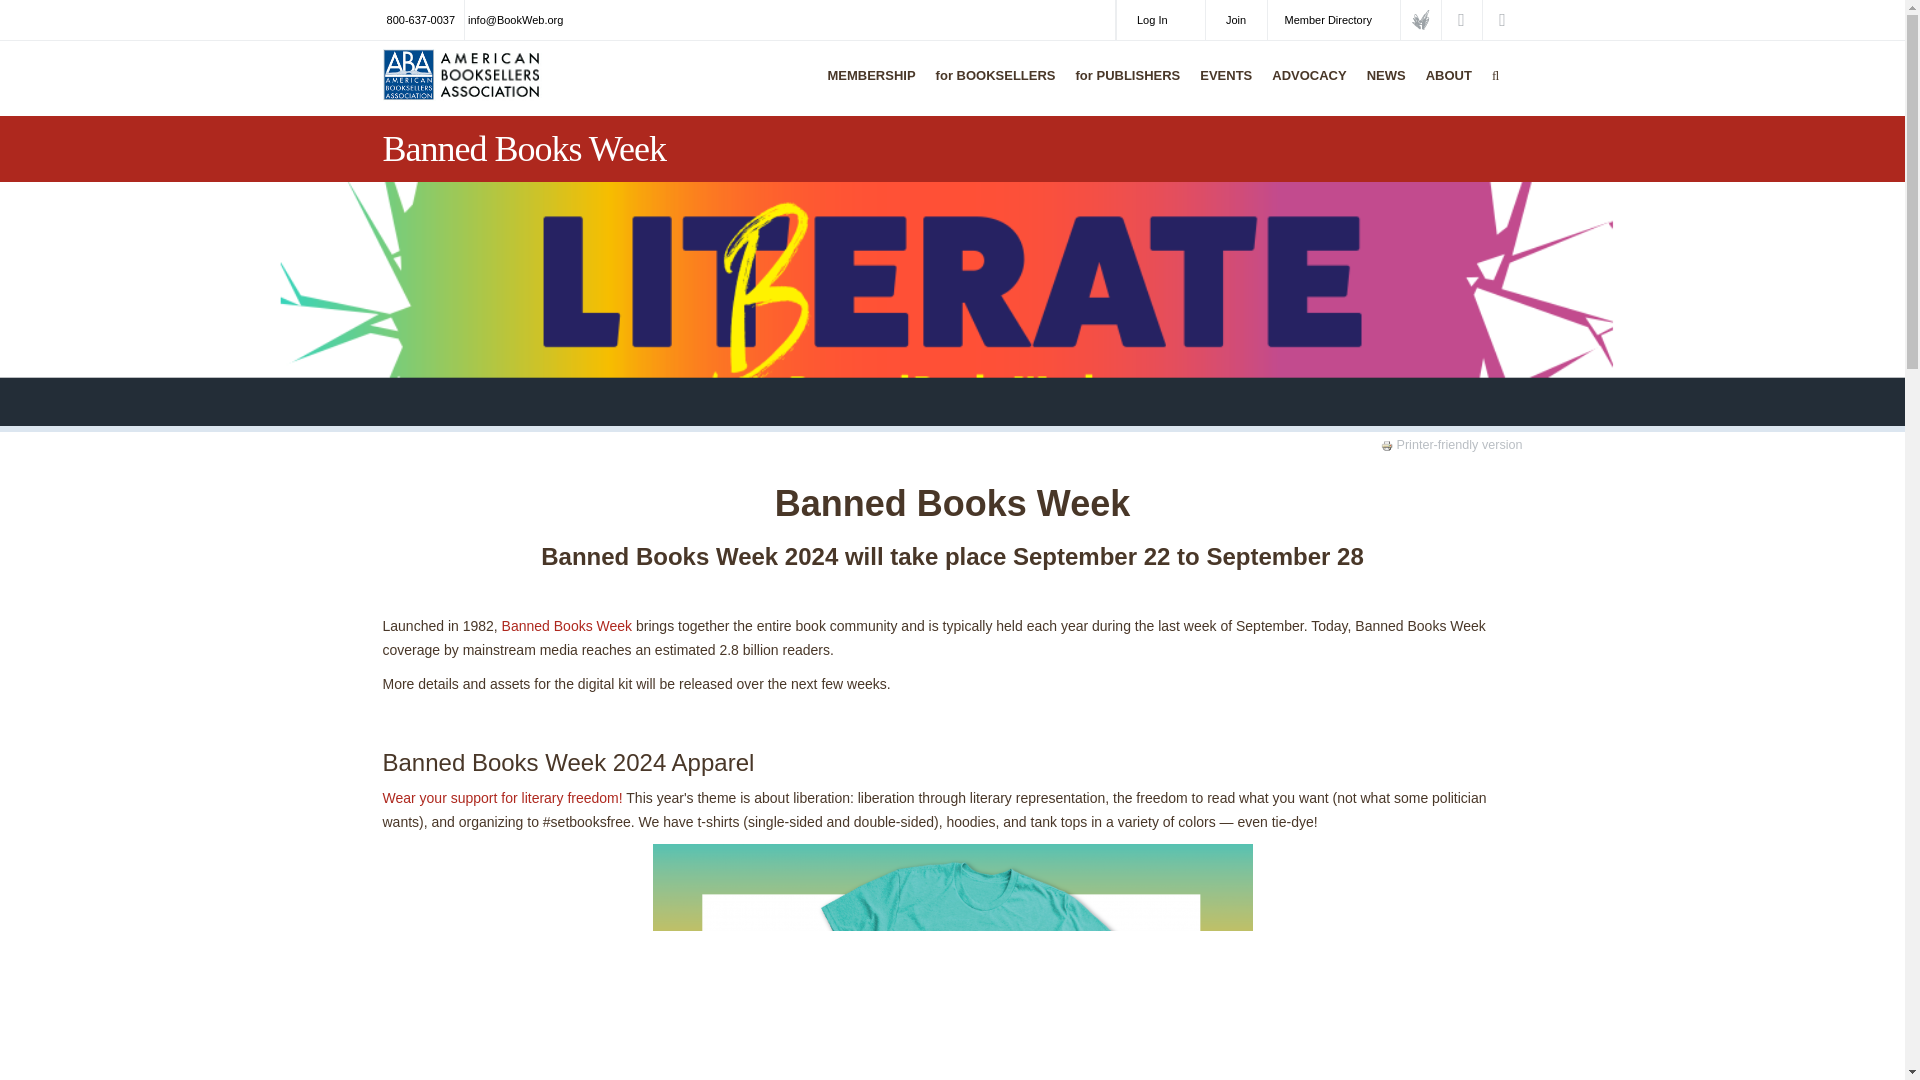 The width and height of the screenshot is (1920, 1080). Describe the element at coordinates (1333, 20) in the screenshot. I see `Member Directory` at that location.